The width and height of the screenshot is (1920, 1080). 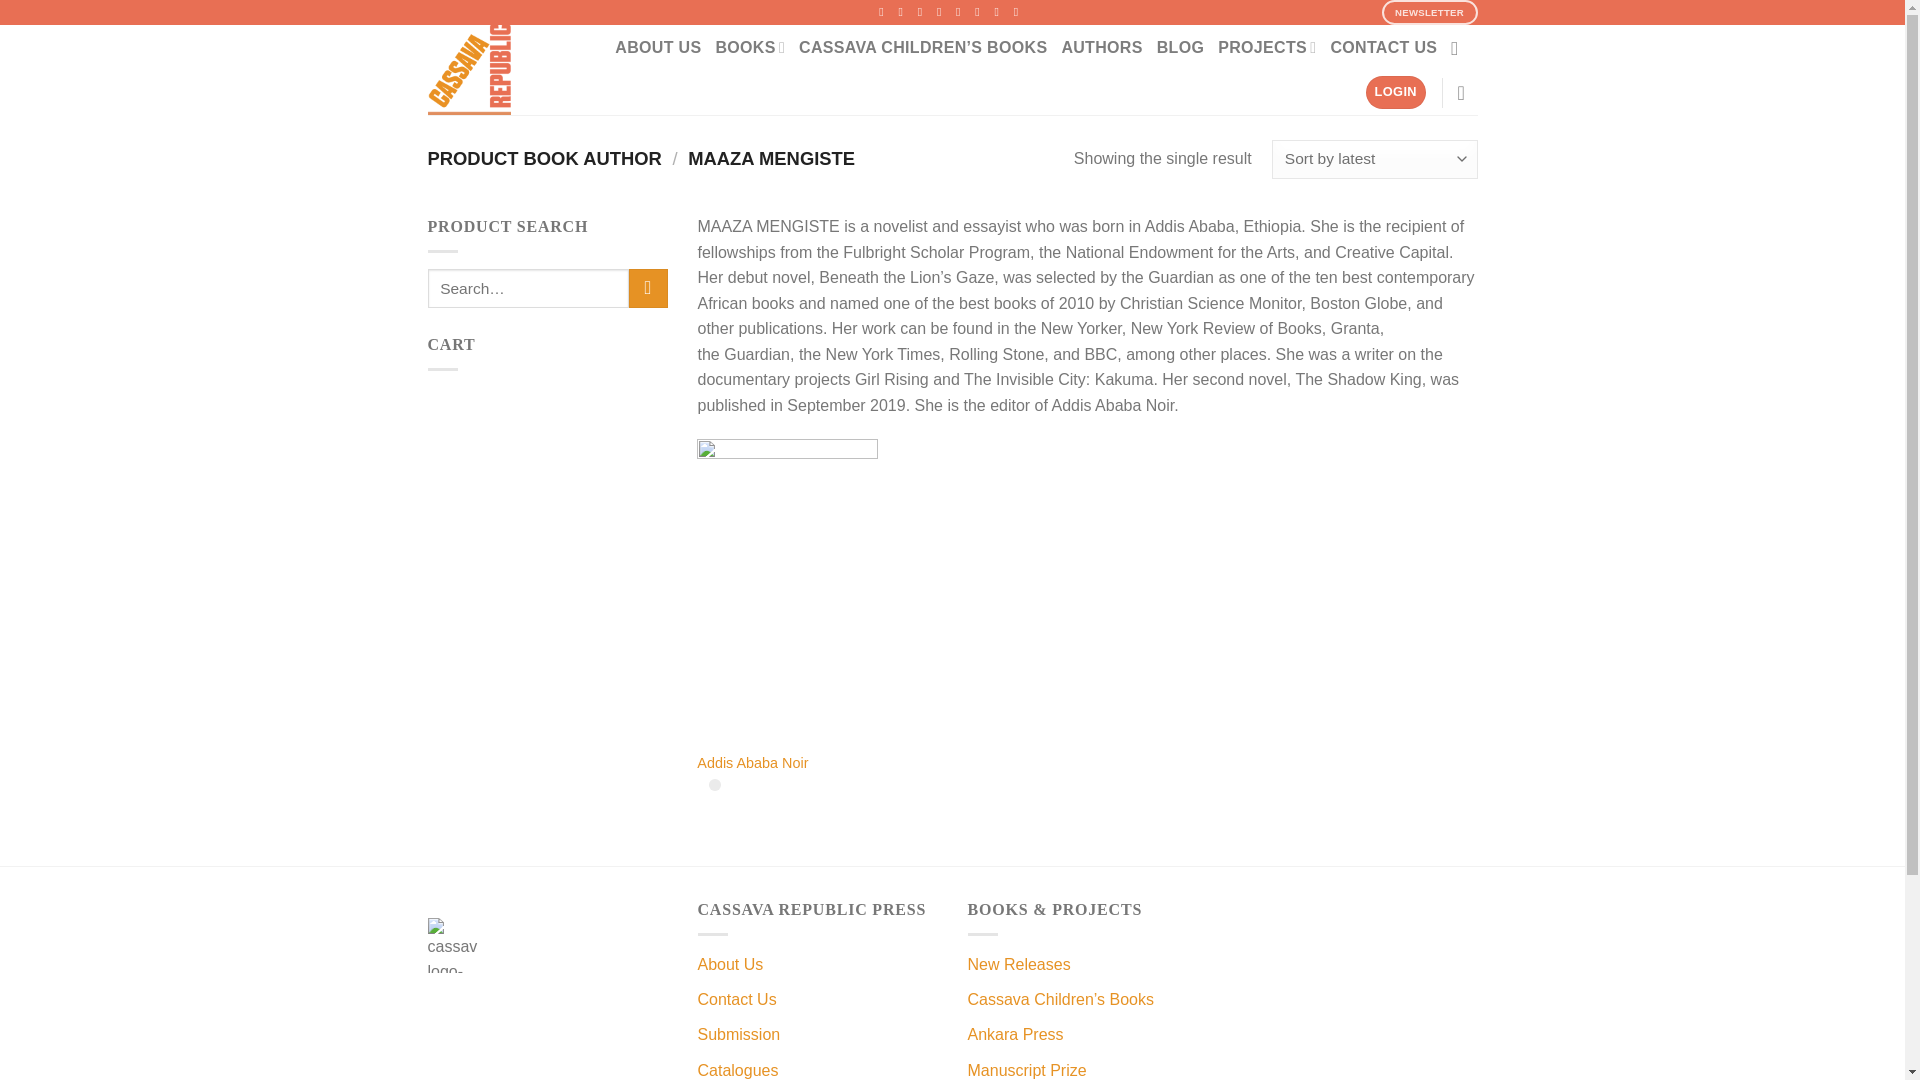 What do you see at coordinates (1102, 48) in the screenshot?
I see `AUTHORS` at bounding box center [1102, 48].